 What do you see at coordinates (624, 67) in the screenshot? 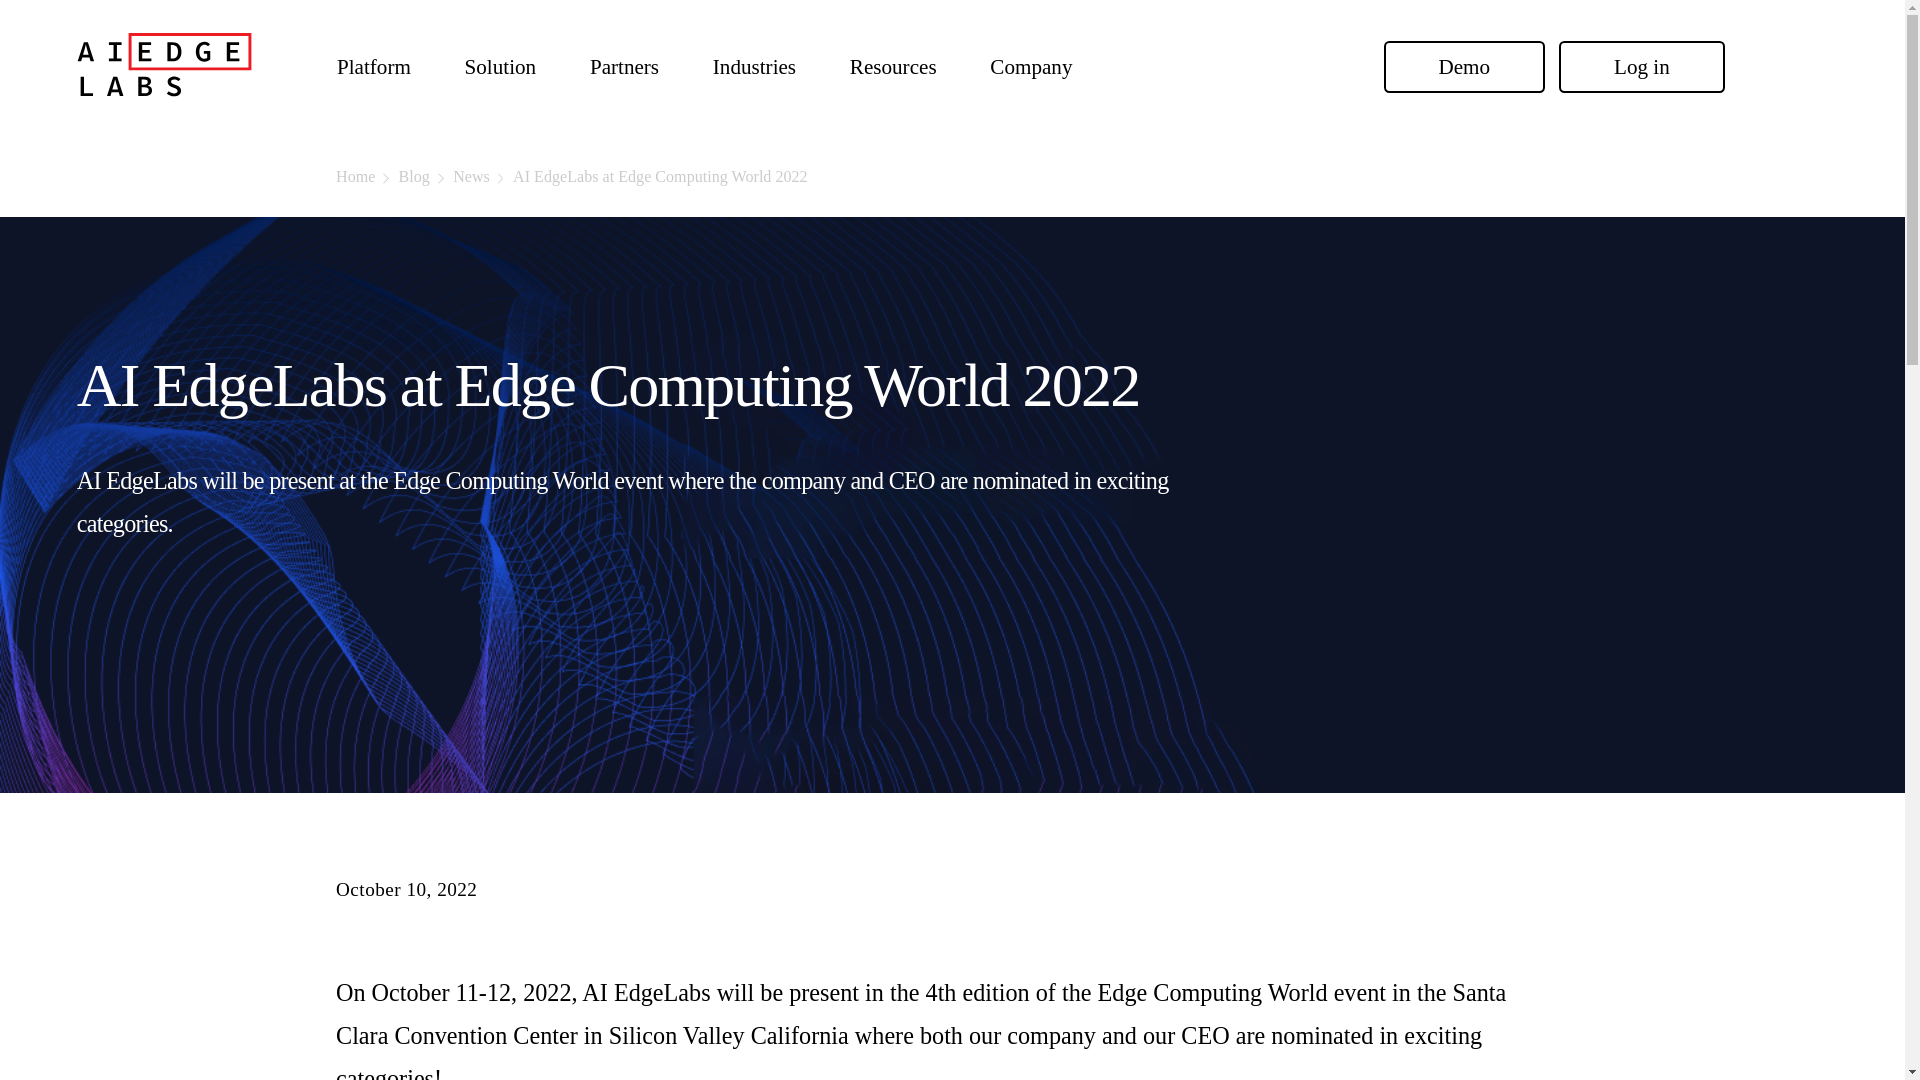
I see `Partners` at bounding box center [624, 67].